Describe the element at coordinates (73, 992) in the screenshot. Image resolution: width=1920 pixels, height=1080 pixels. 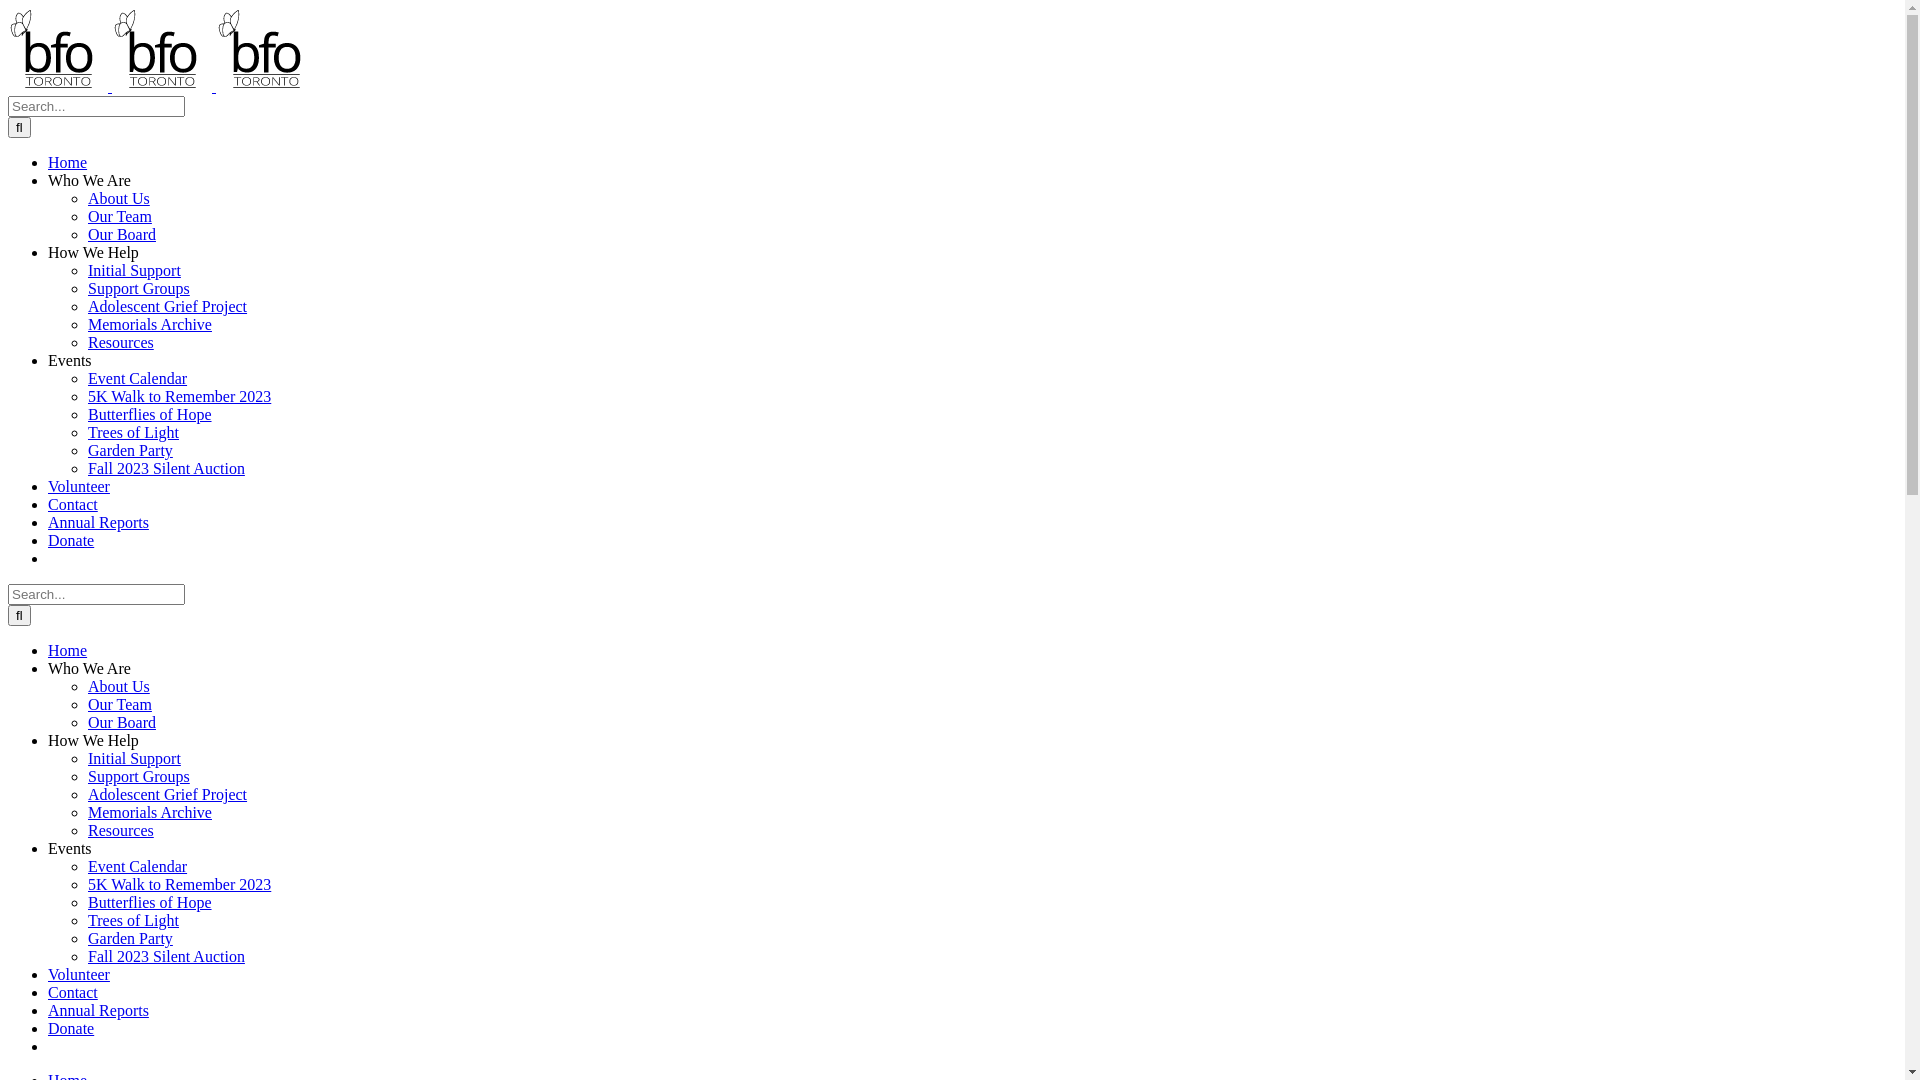
I see `Contact` at that location.